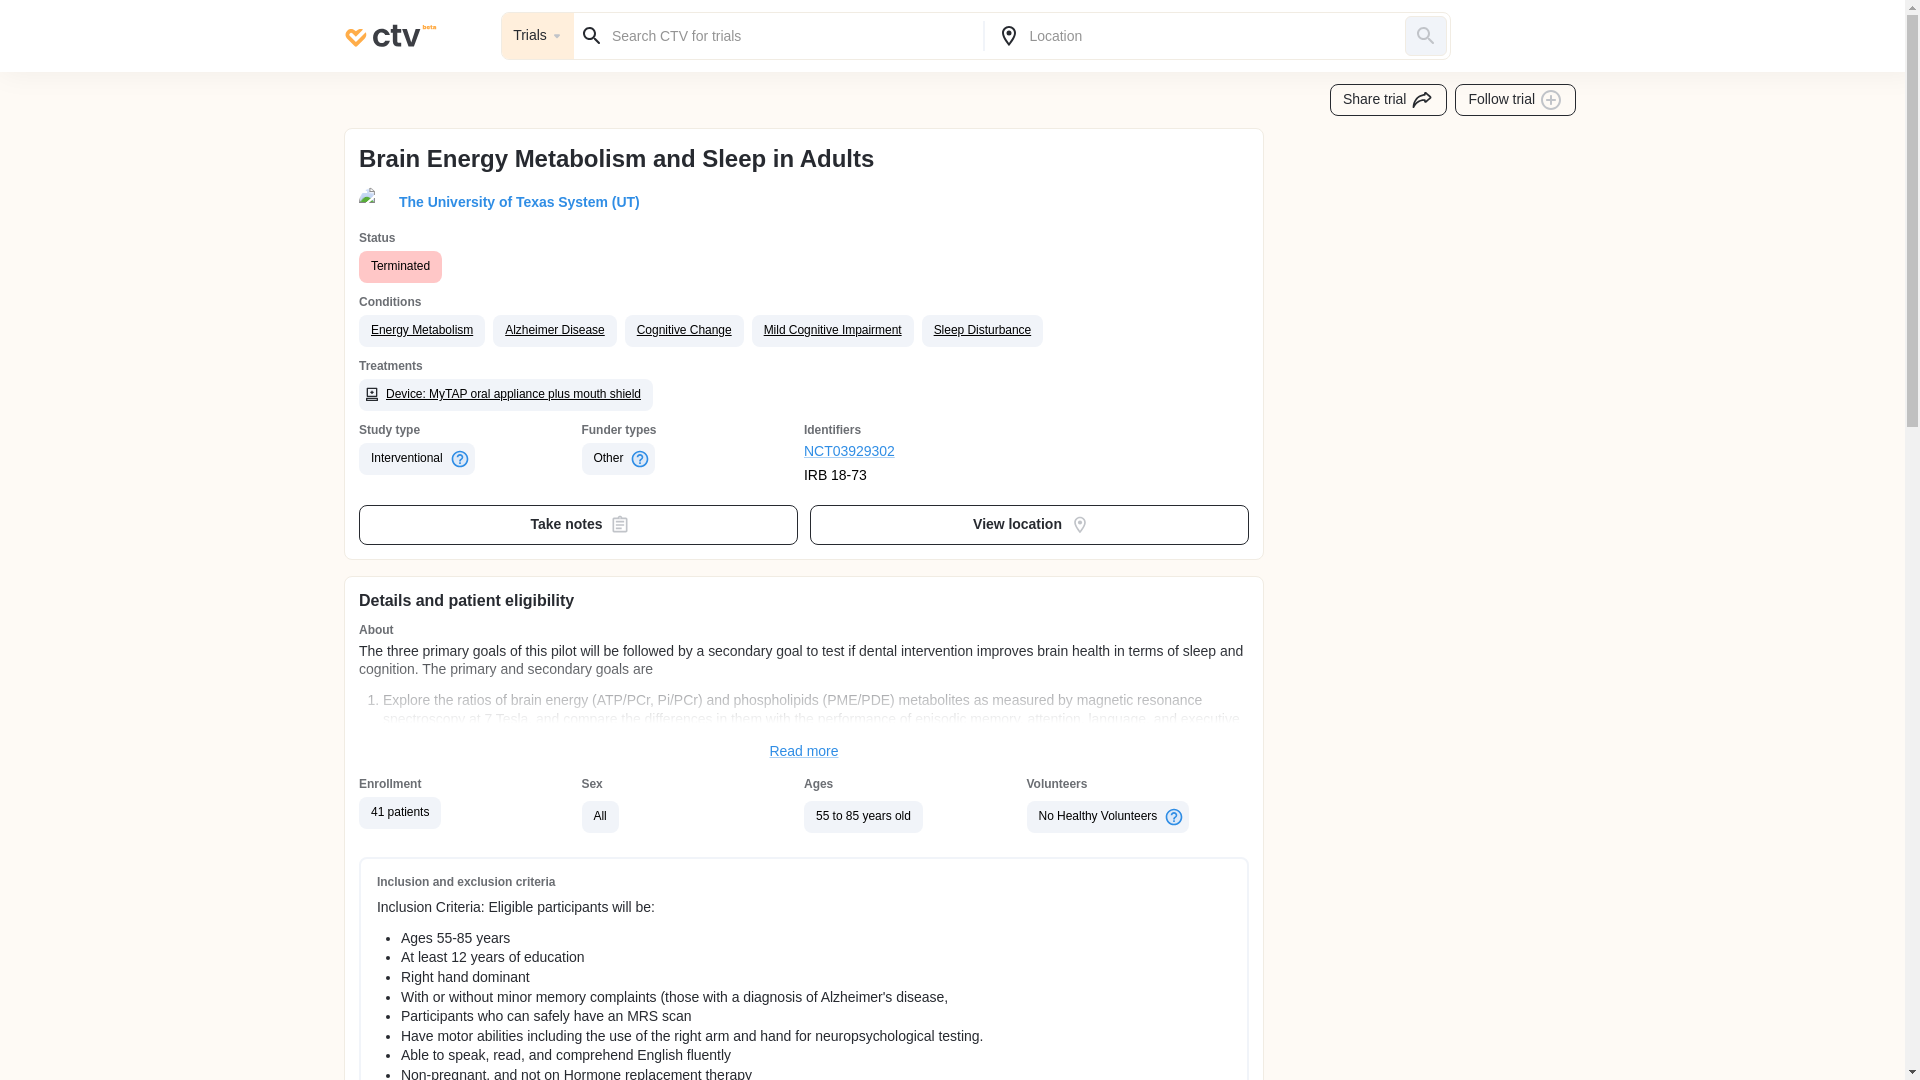  What do you see at coordinates (538, 36) in the screenshot?
I see `Trials` at bounding box center [538, 36].